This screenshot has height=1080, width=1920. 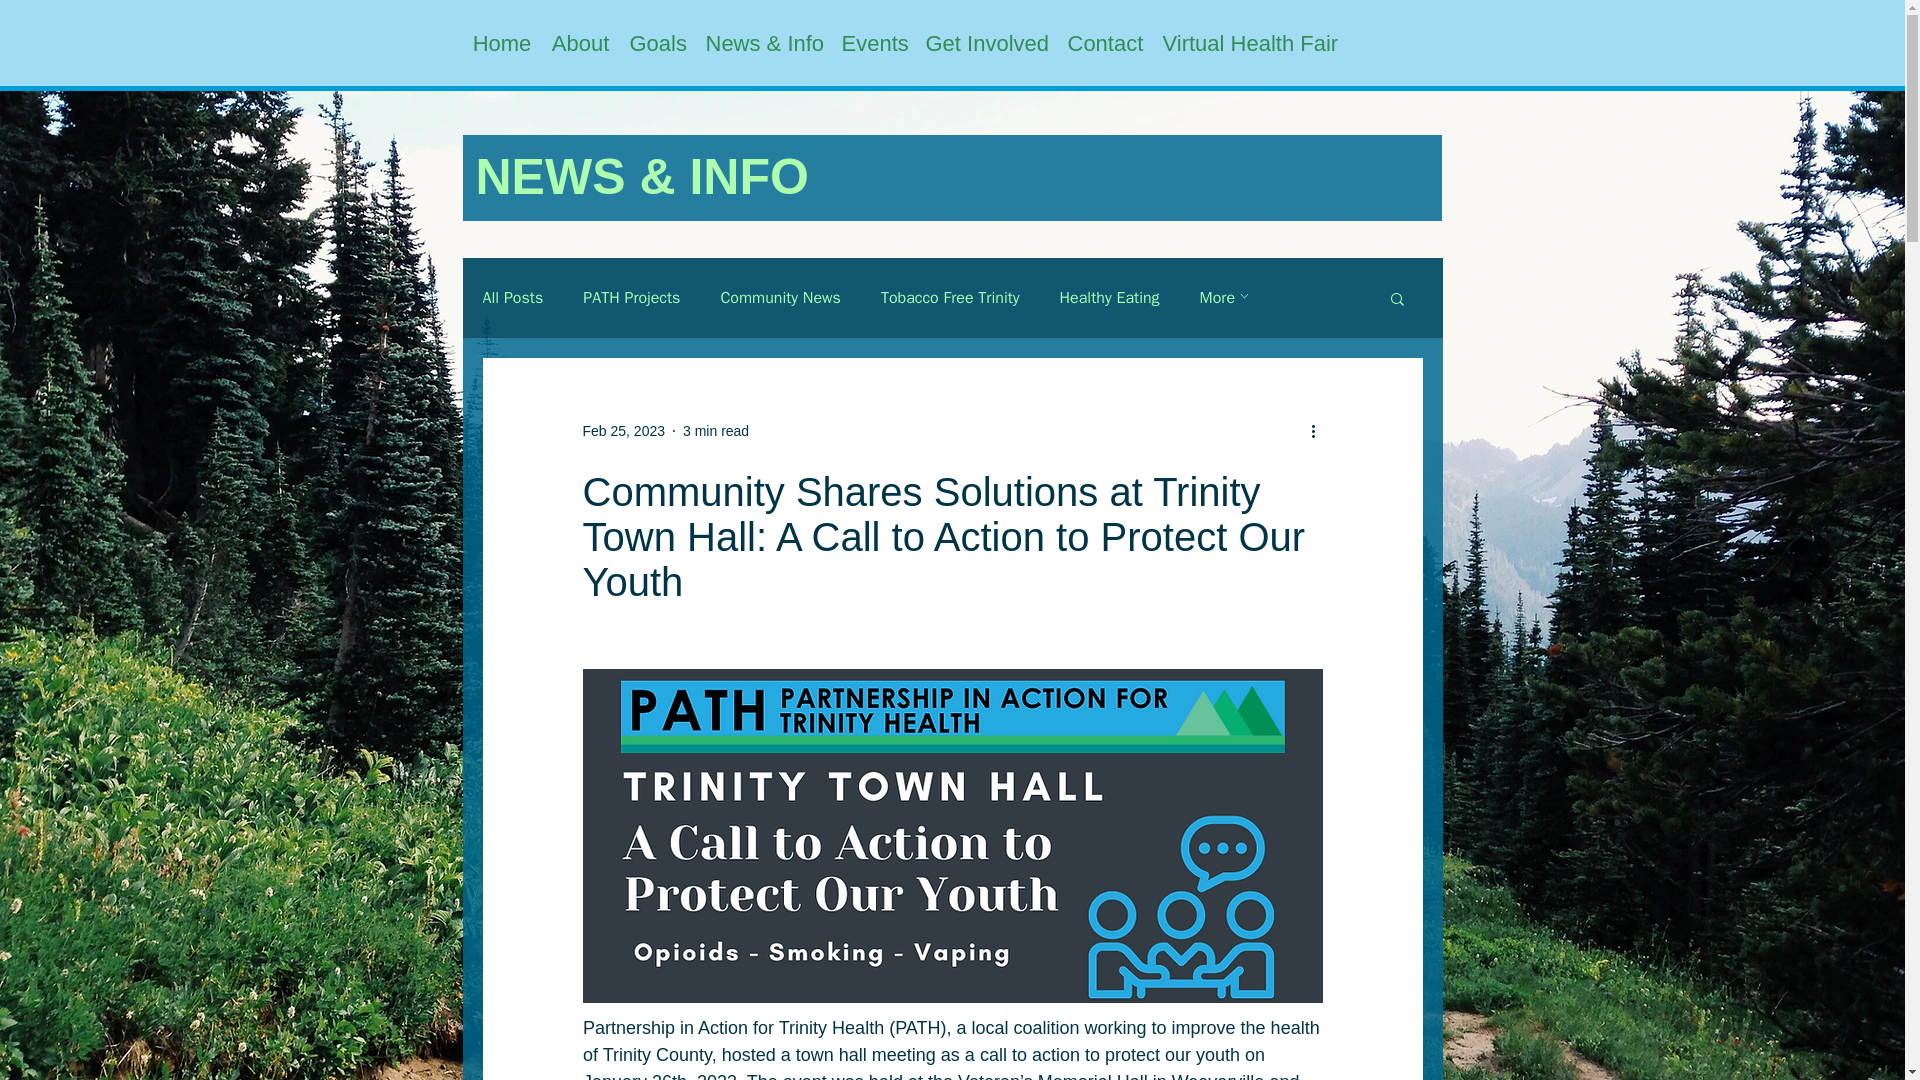 I want to click on Home, so click(x=502, y=44).